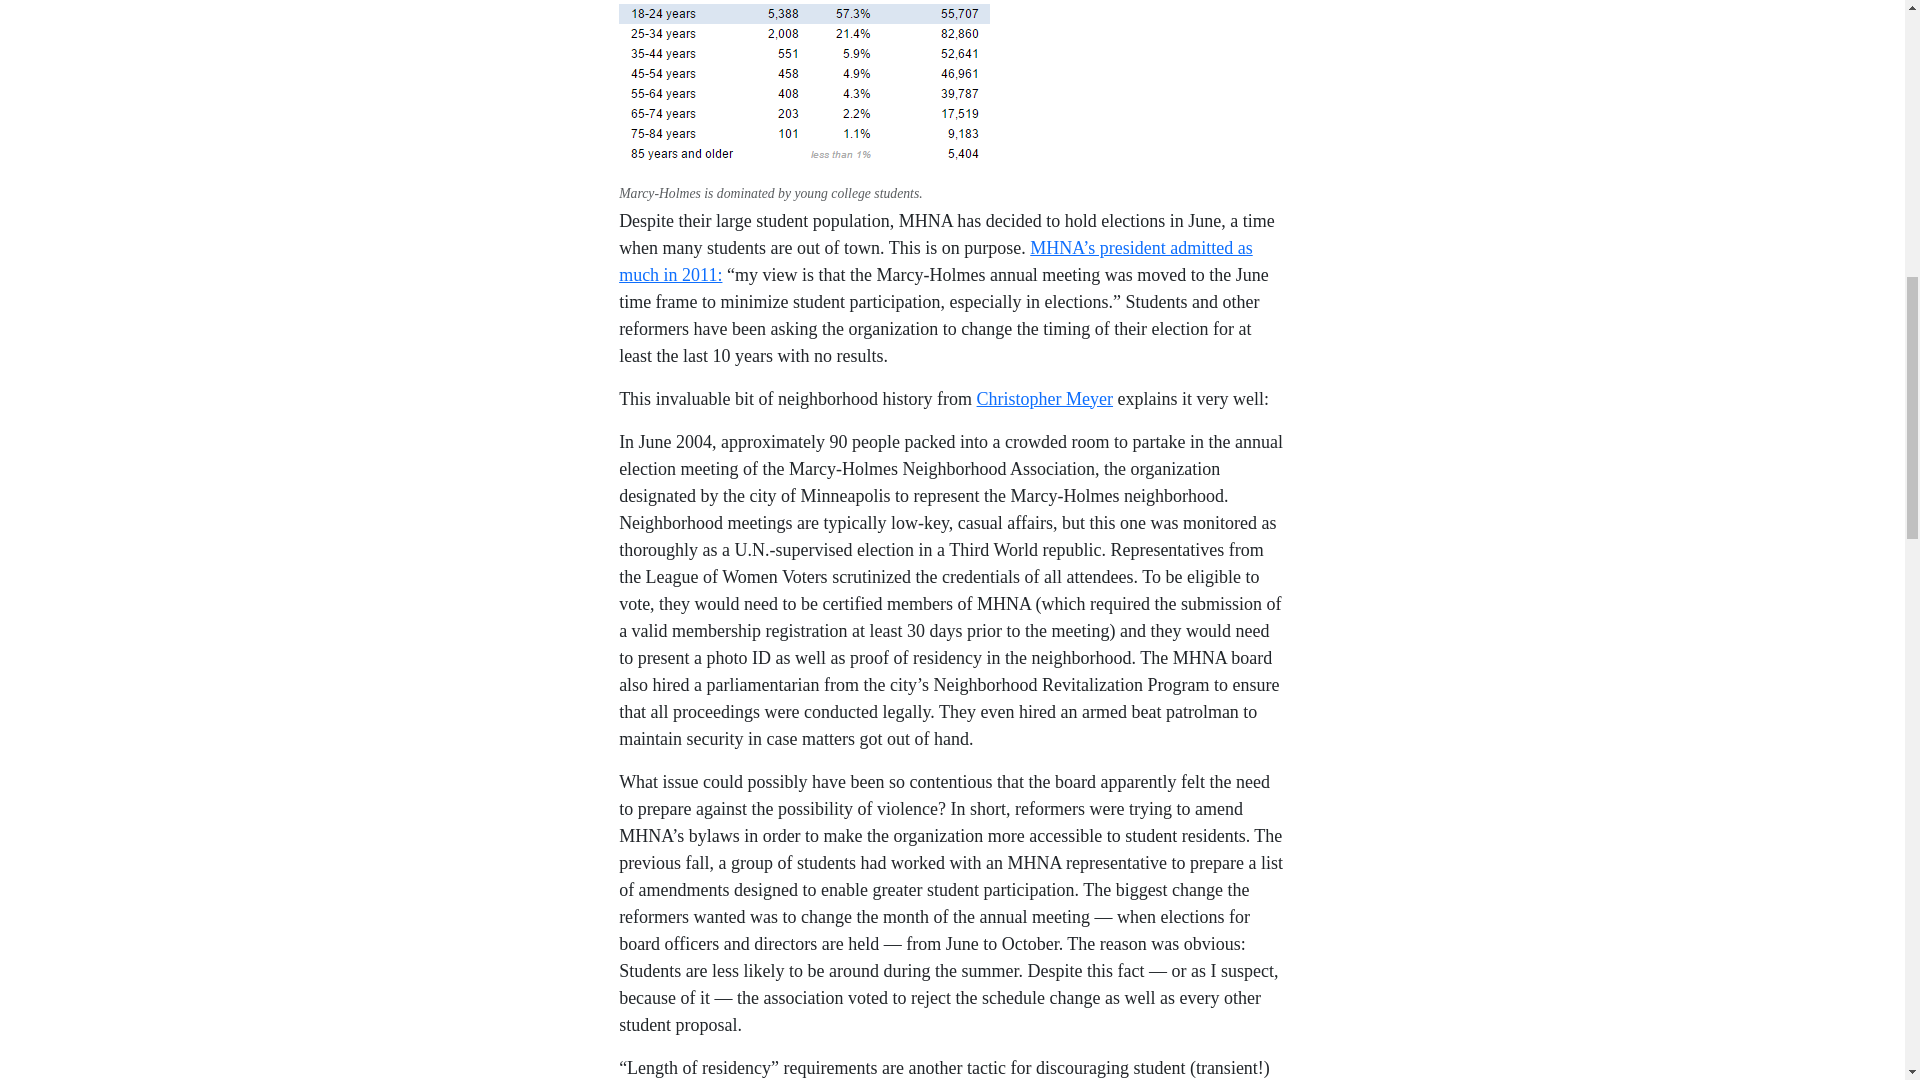  What do you see at coordinates (1045, 398) in the screenshot?
I see `Christopher Meyer` at bounding box center [1045, 398].